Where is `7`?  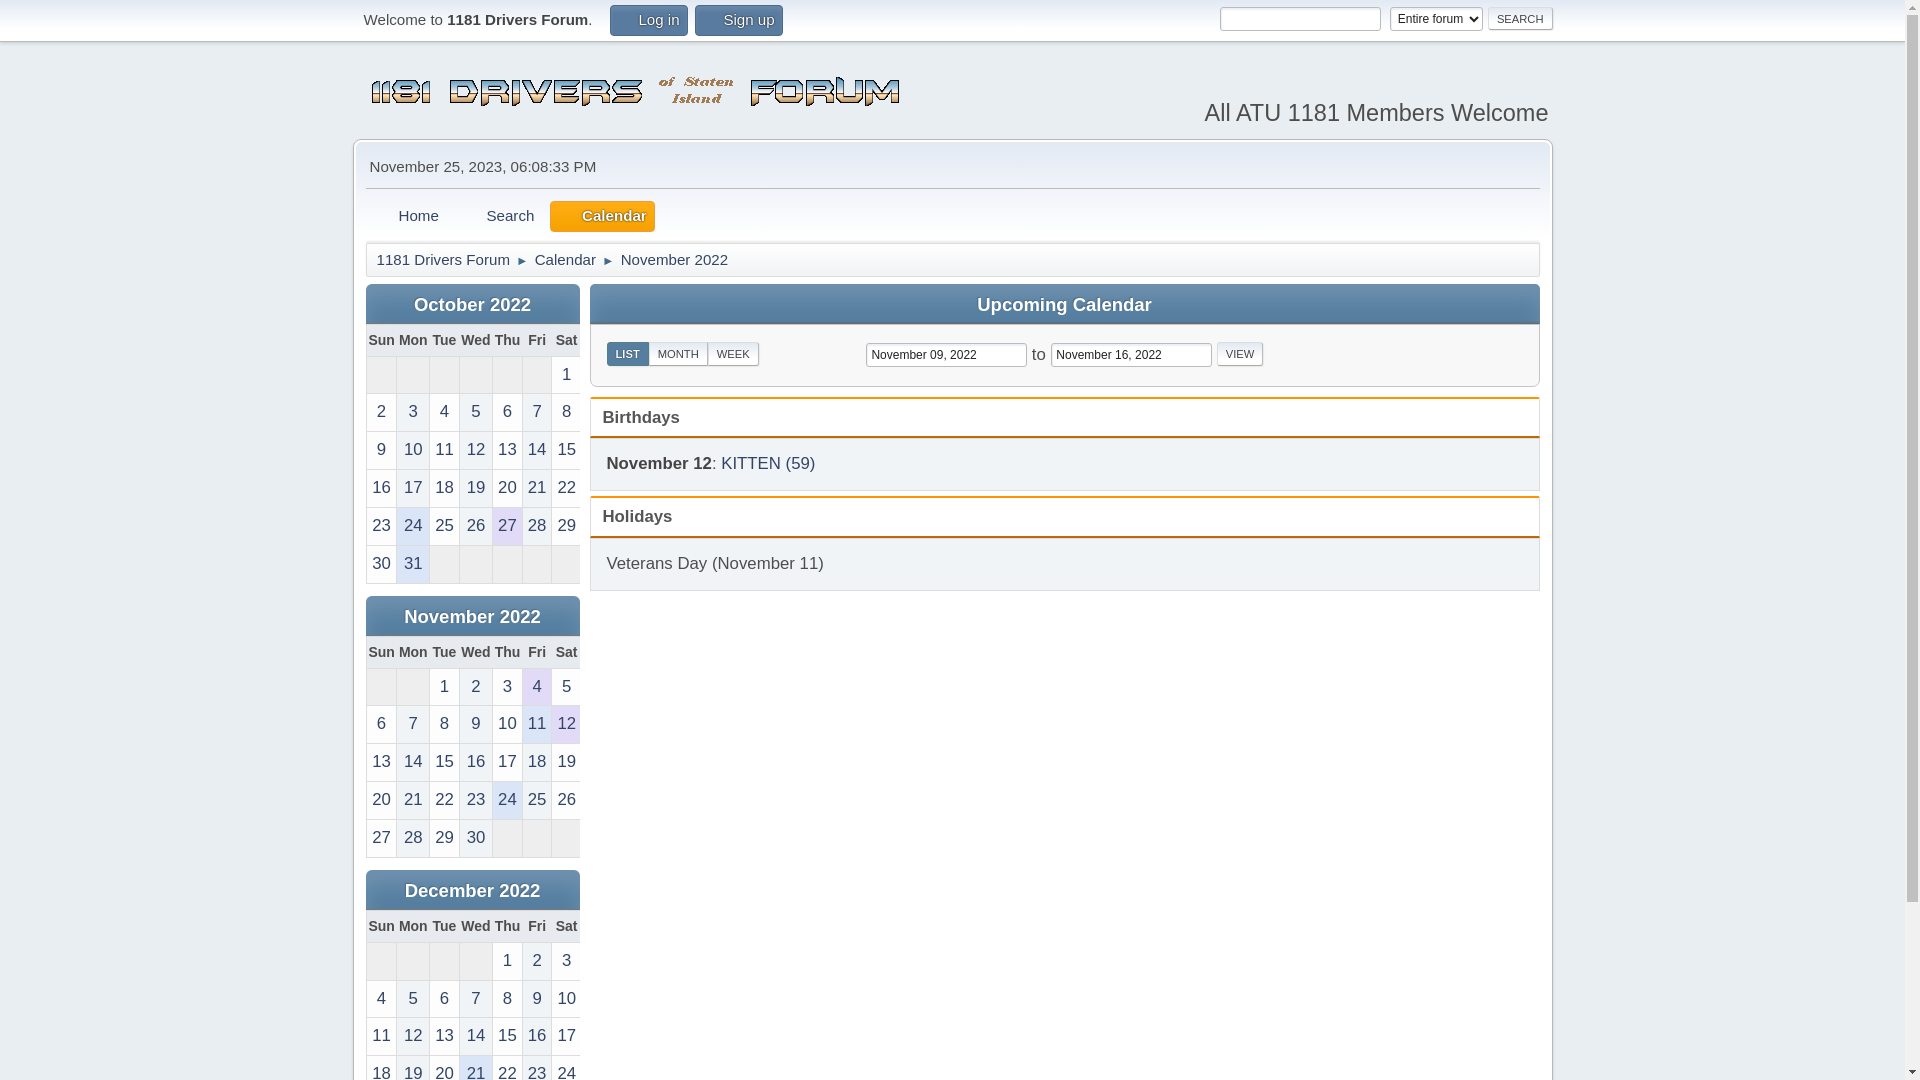 7 is located at coordinates (413, 724).